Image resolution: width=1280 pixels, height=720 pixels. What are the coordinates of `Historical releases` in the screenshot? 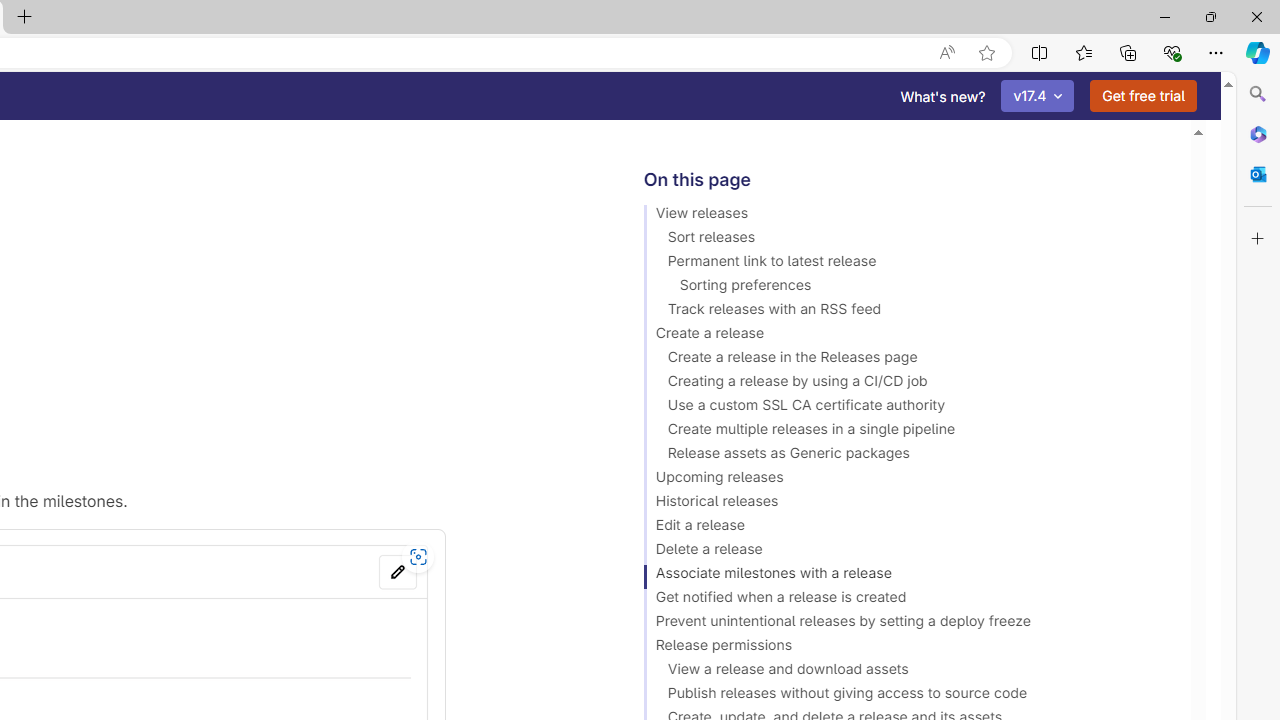 It's located at (908, 504).